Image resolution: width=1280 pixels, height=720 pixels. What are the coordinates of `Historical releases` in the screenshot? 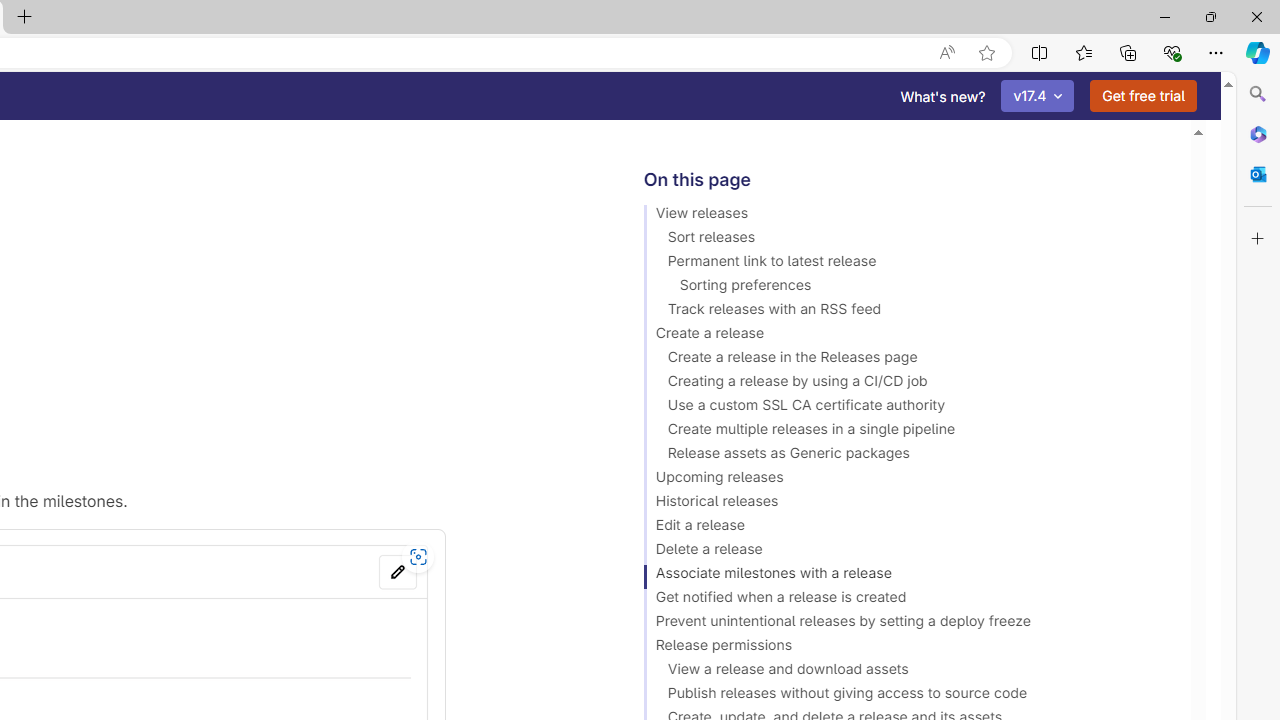 It's located at (908, 504).